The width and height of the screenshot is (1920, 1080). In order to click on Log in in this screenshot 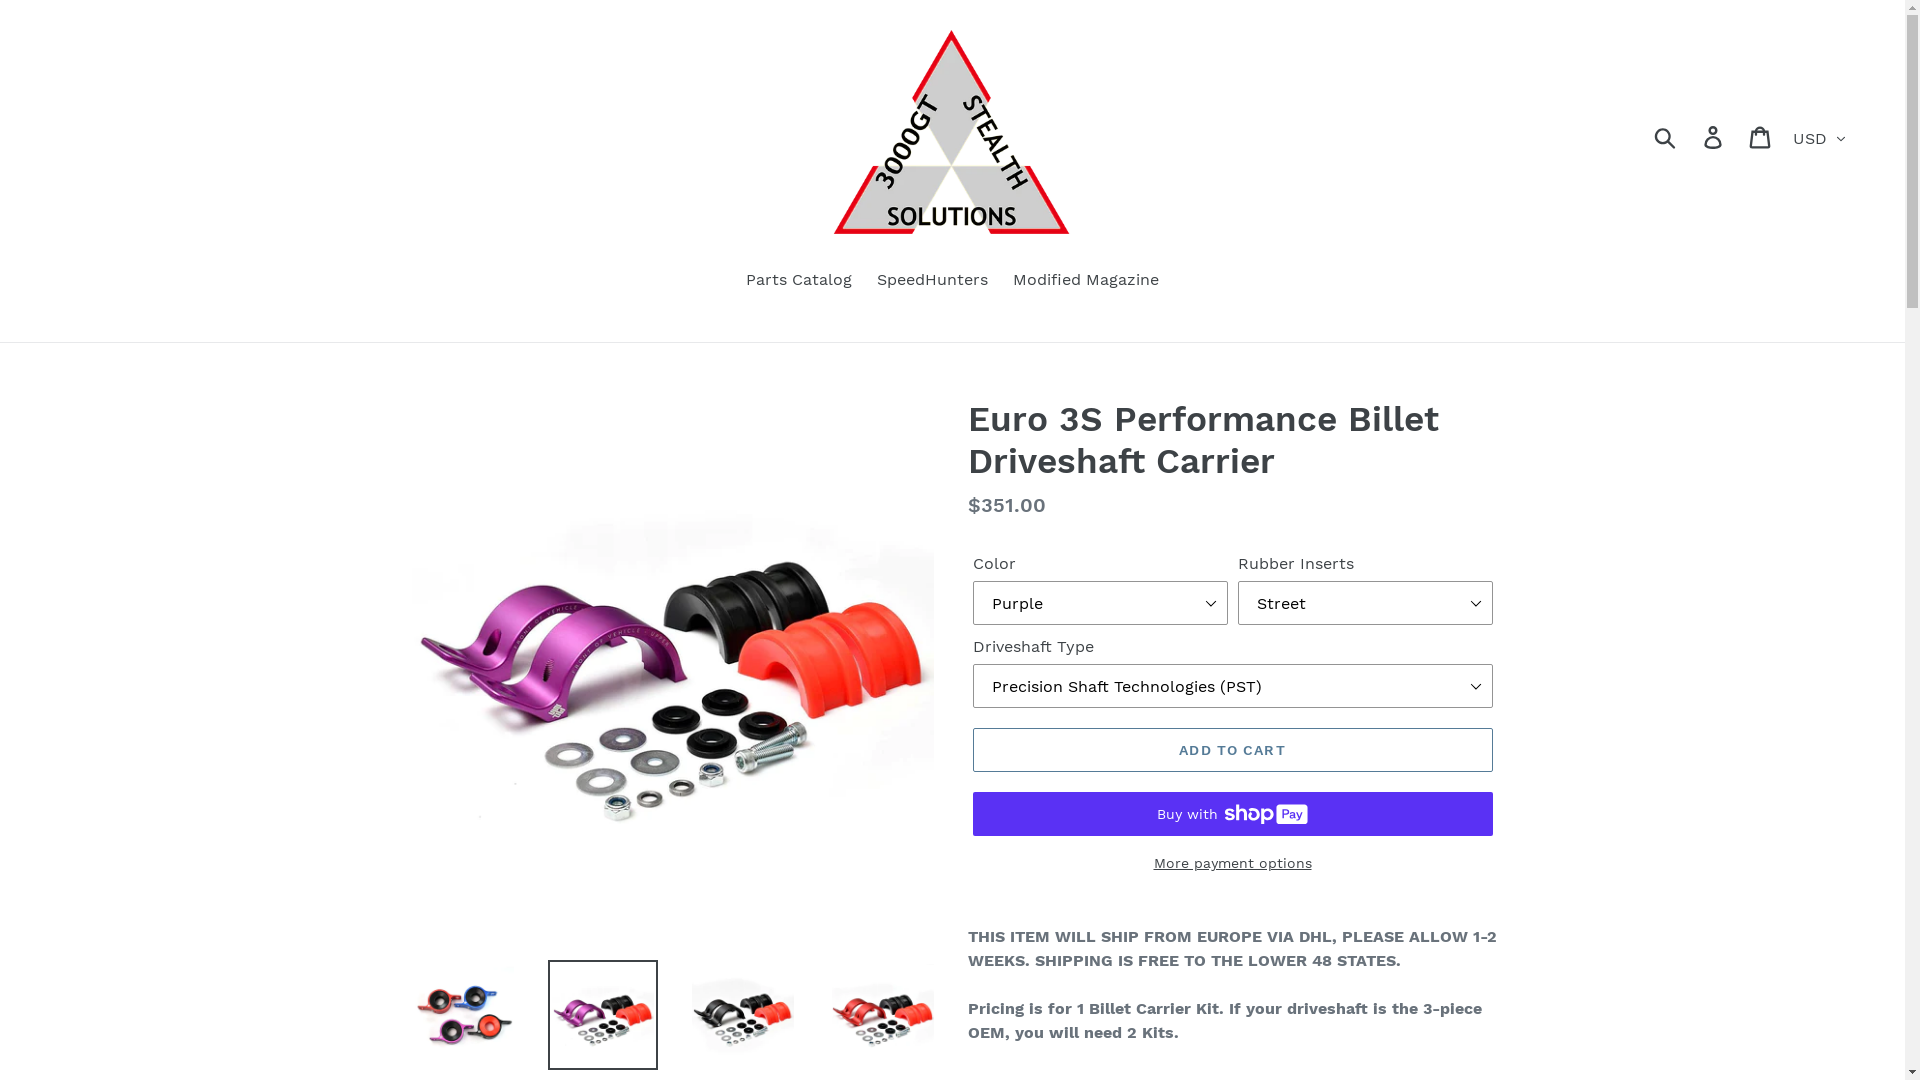, I will do `click(1714, 136)`.